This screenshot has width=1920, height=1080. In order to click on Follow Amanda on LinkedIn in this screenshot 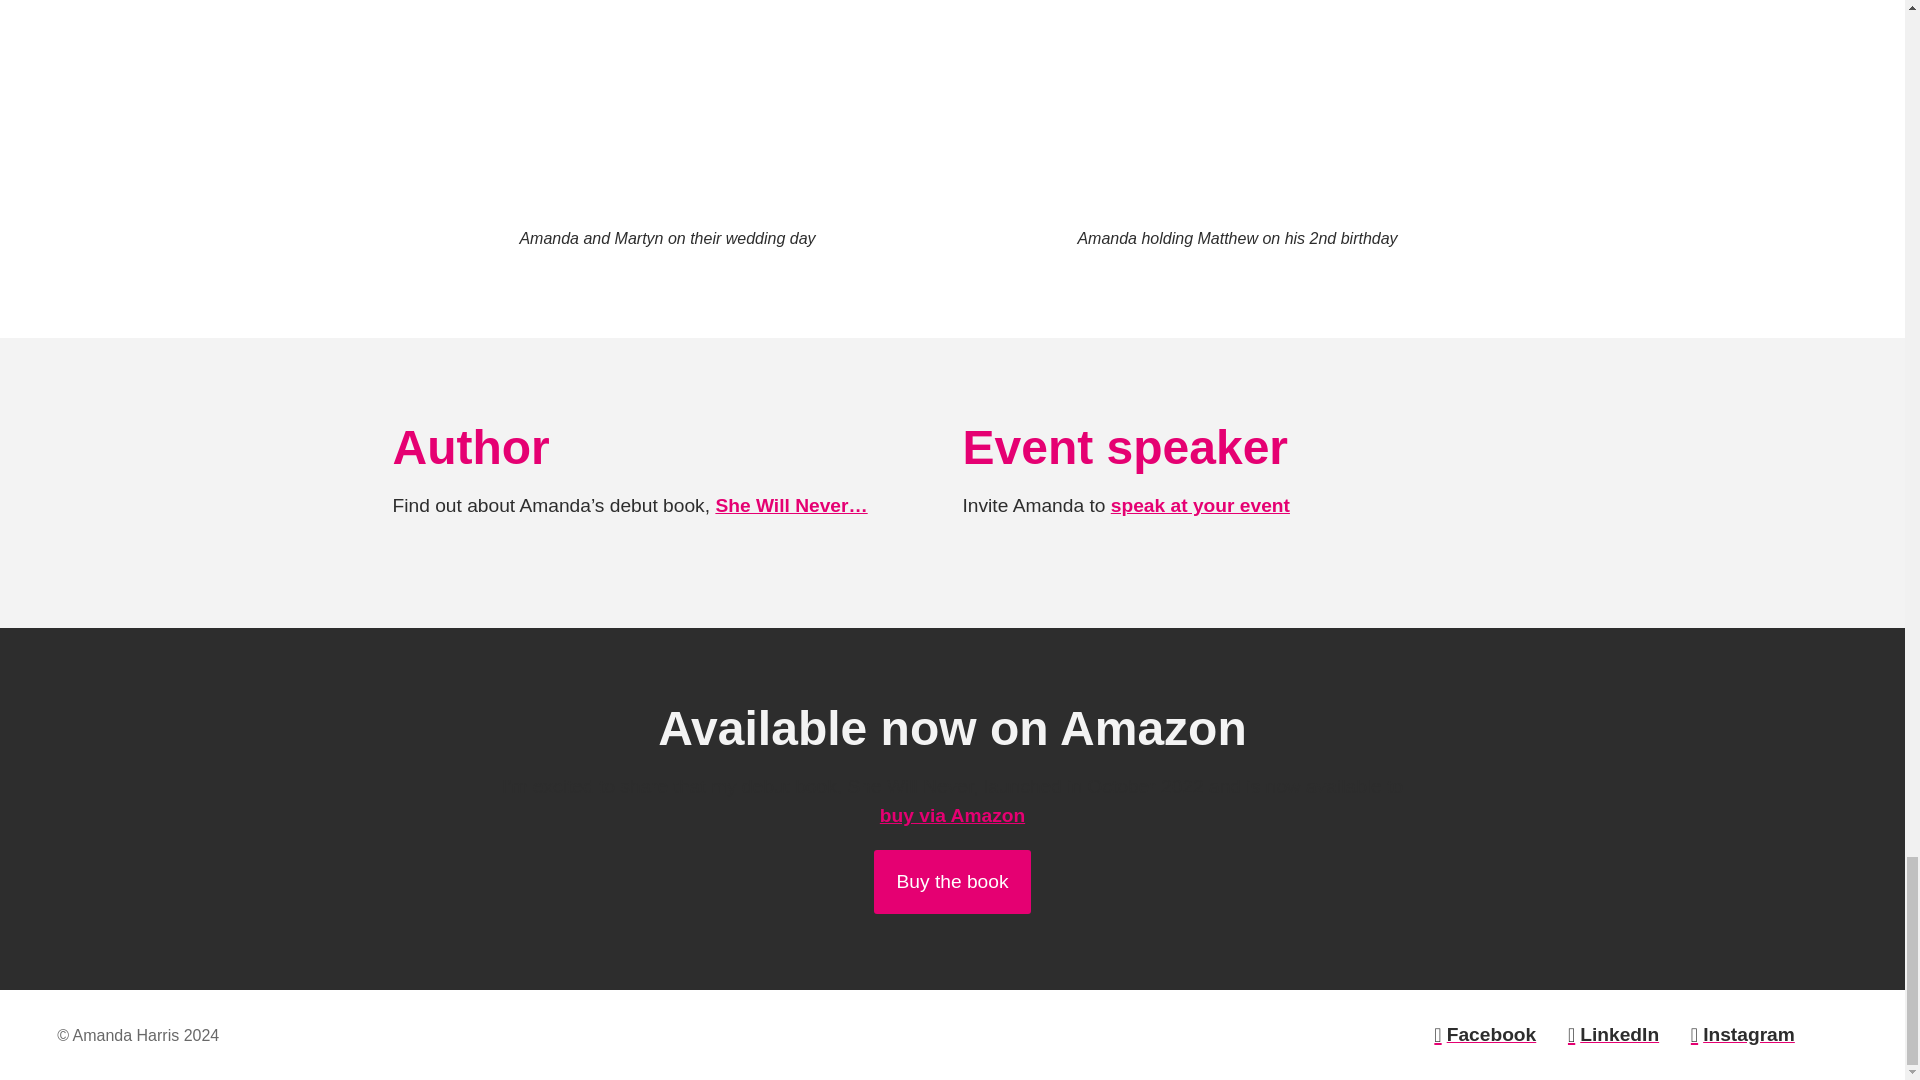, I will do `click(1604, 1034)`.